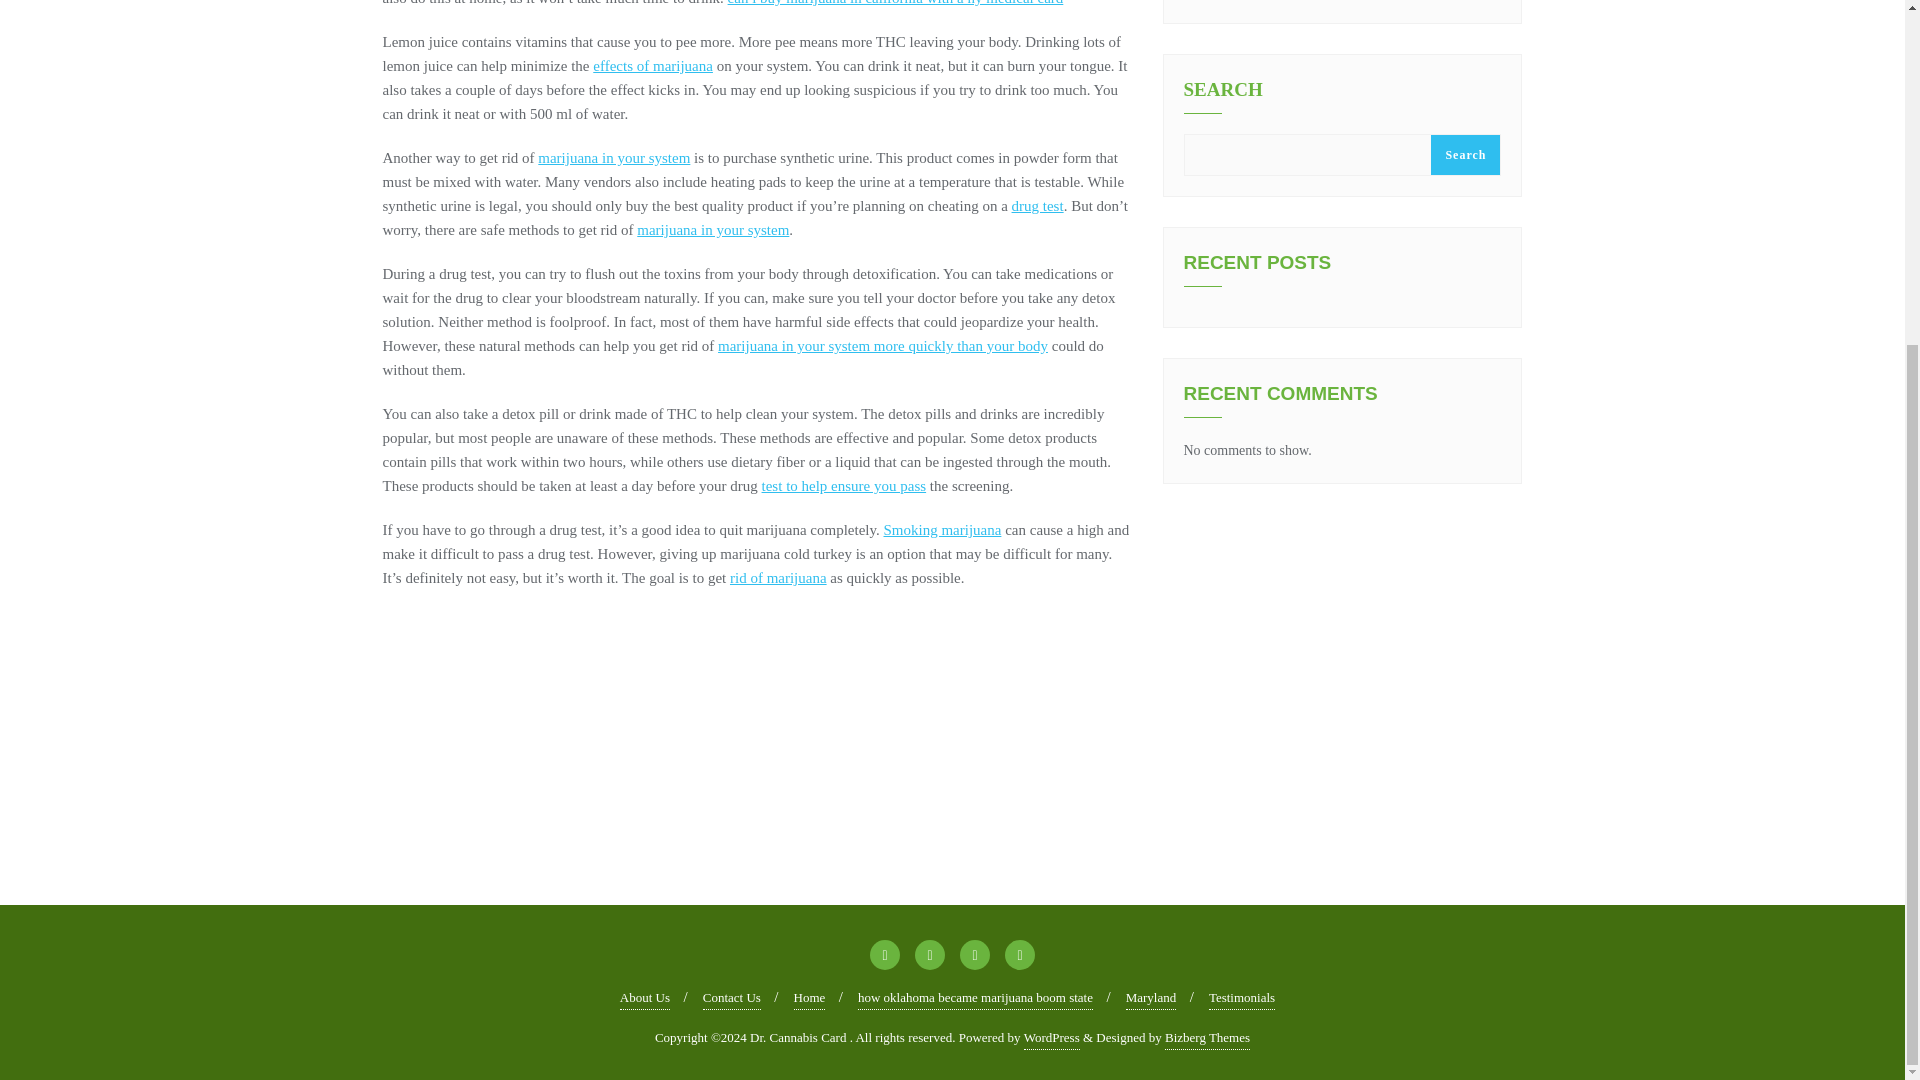  Describe the element at coordinates (1150, 998) in the screenshot. I see `Maryland` at that location.